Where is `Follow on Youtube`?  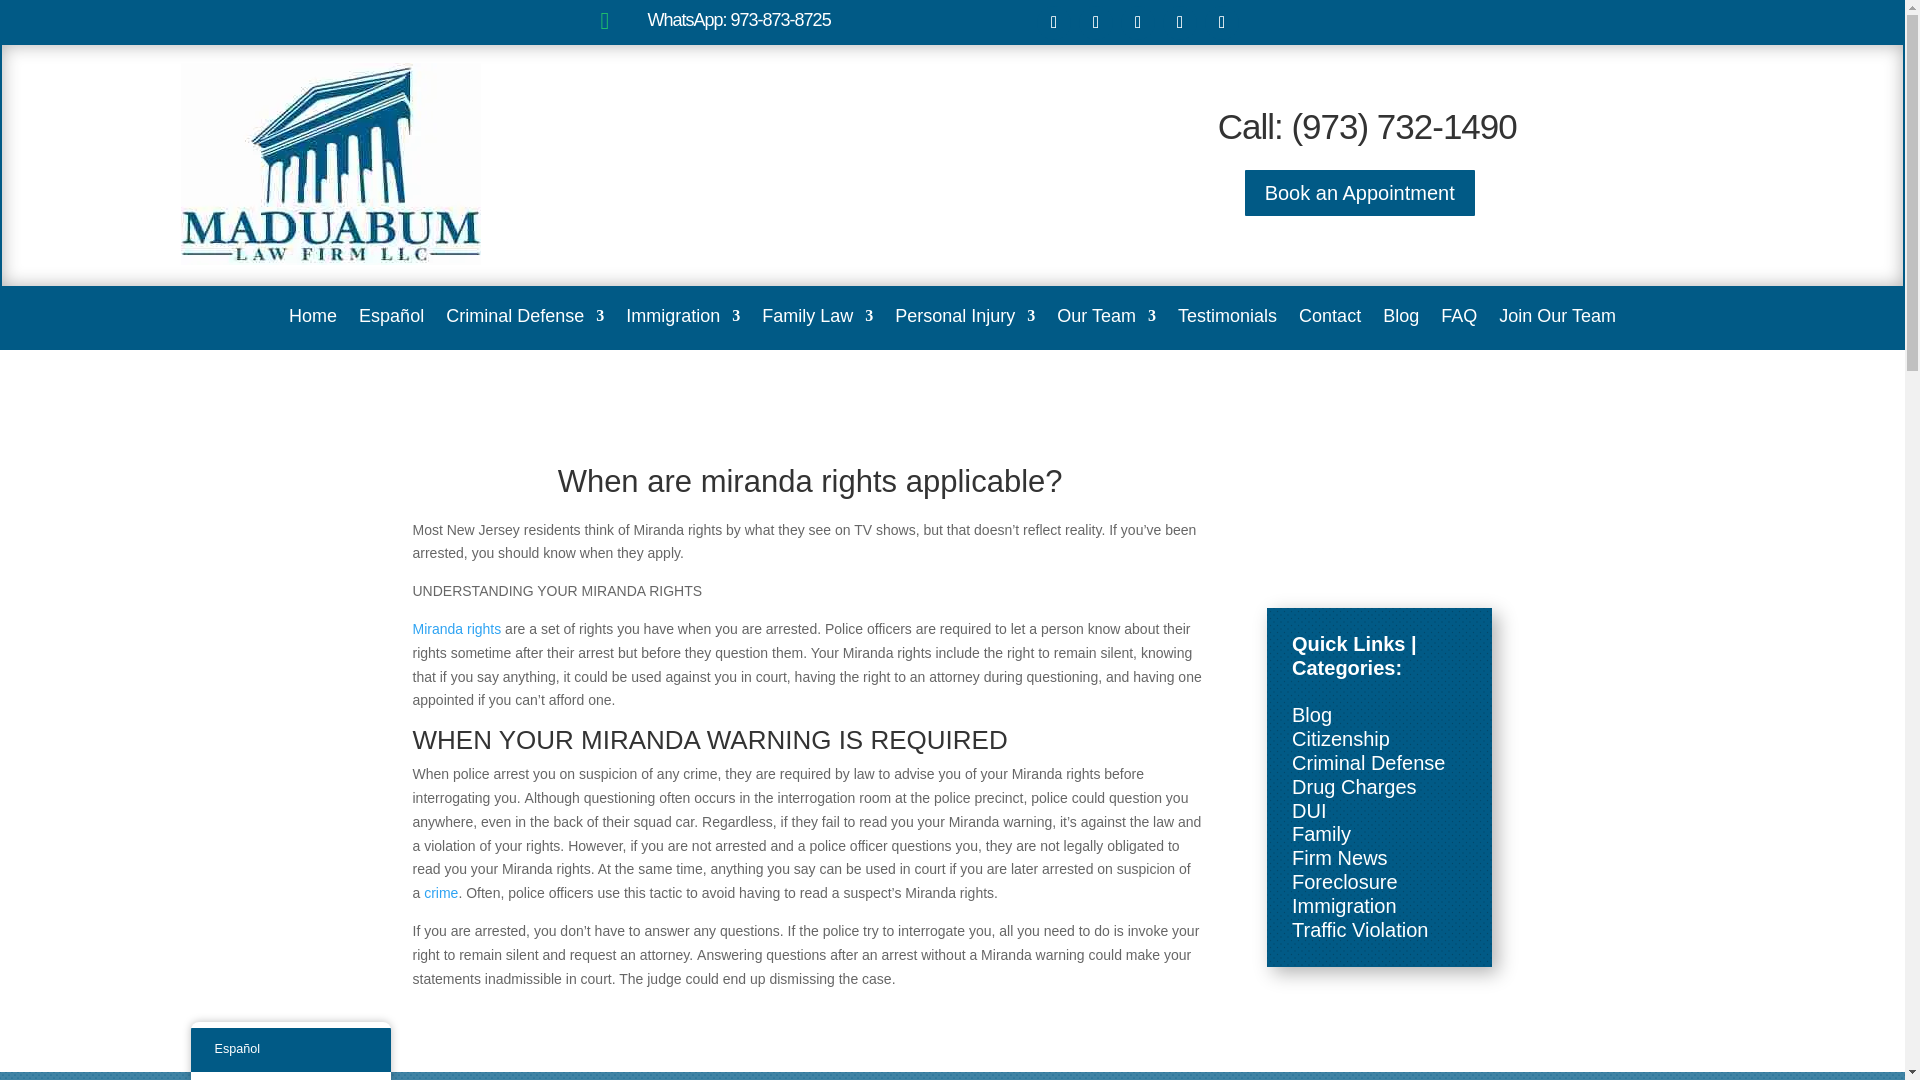 Follow on Youtube is located at coordinates (1222, 22).